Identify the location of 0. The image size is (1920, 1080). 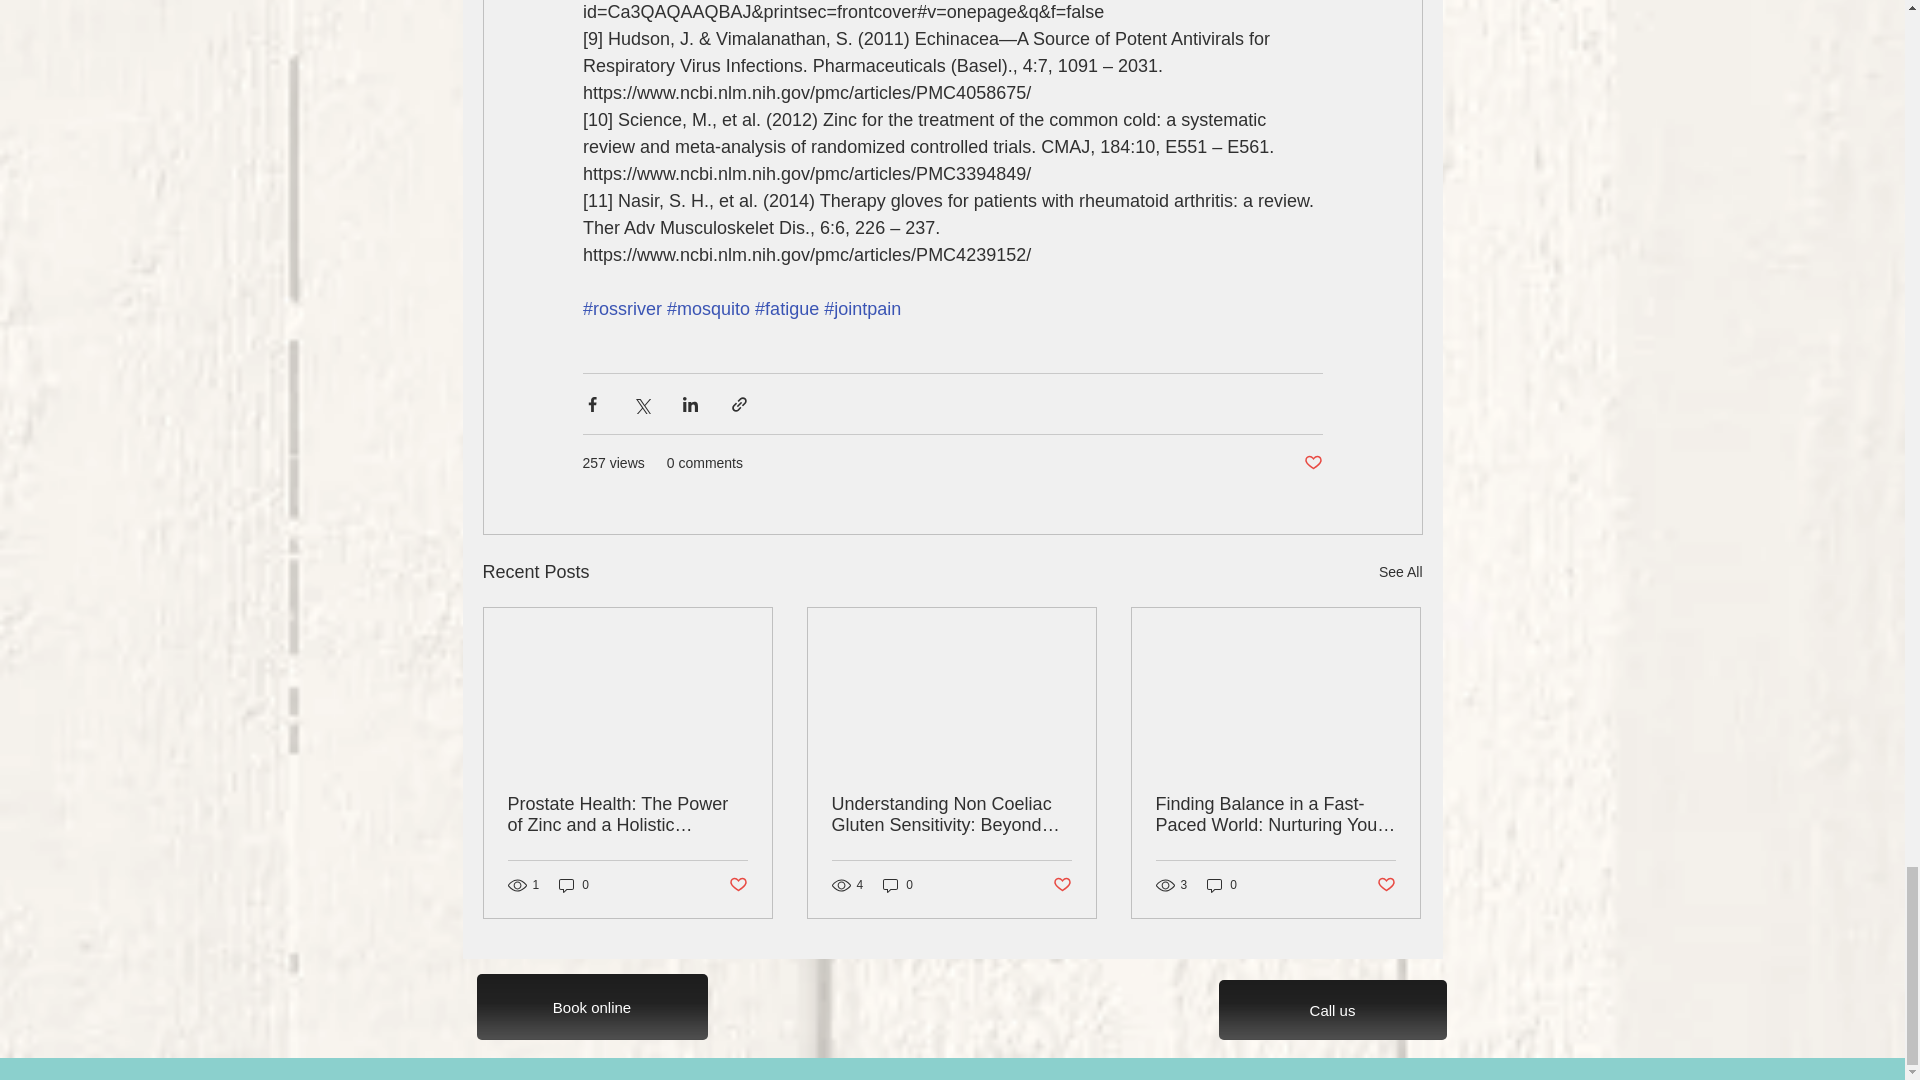
(1222, 885).